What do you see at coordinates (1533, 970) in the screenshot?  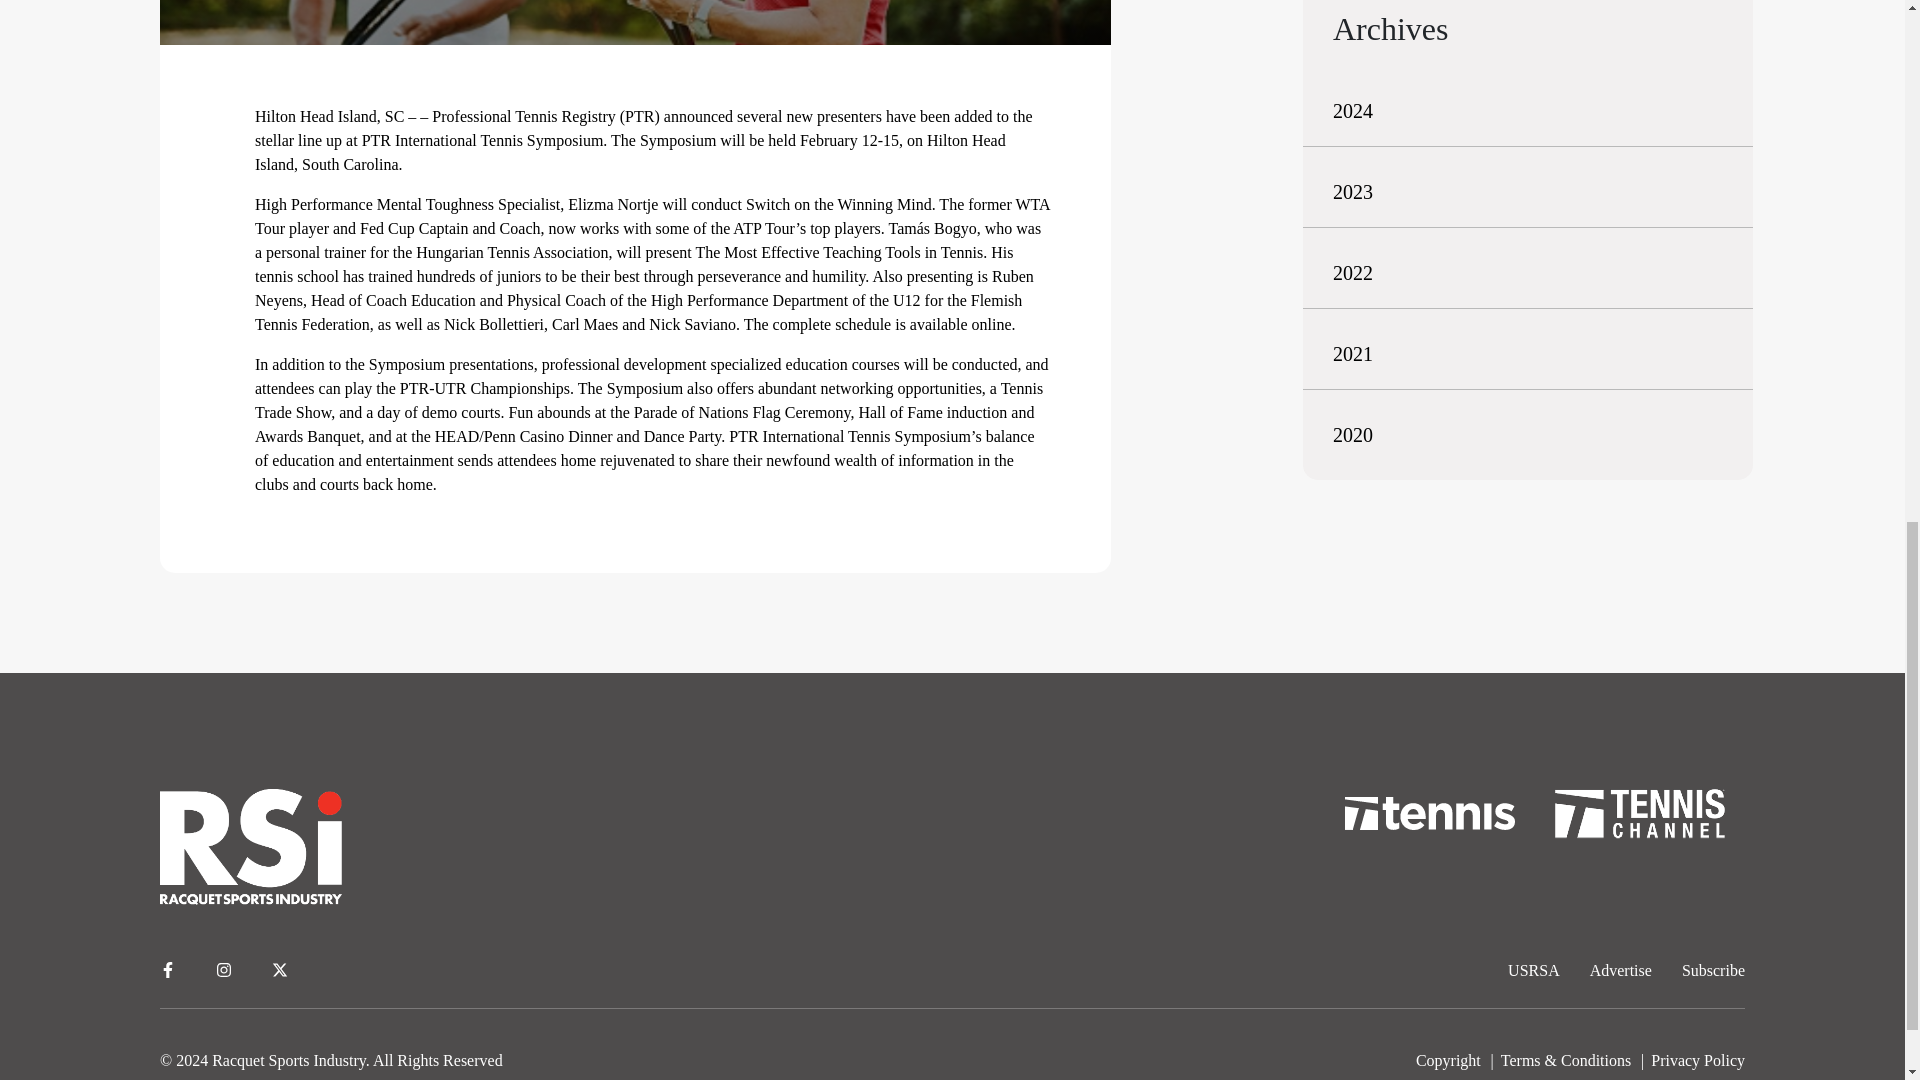 I see `USRSA` at bounding box center [1533, 970].